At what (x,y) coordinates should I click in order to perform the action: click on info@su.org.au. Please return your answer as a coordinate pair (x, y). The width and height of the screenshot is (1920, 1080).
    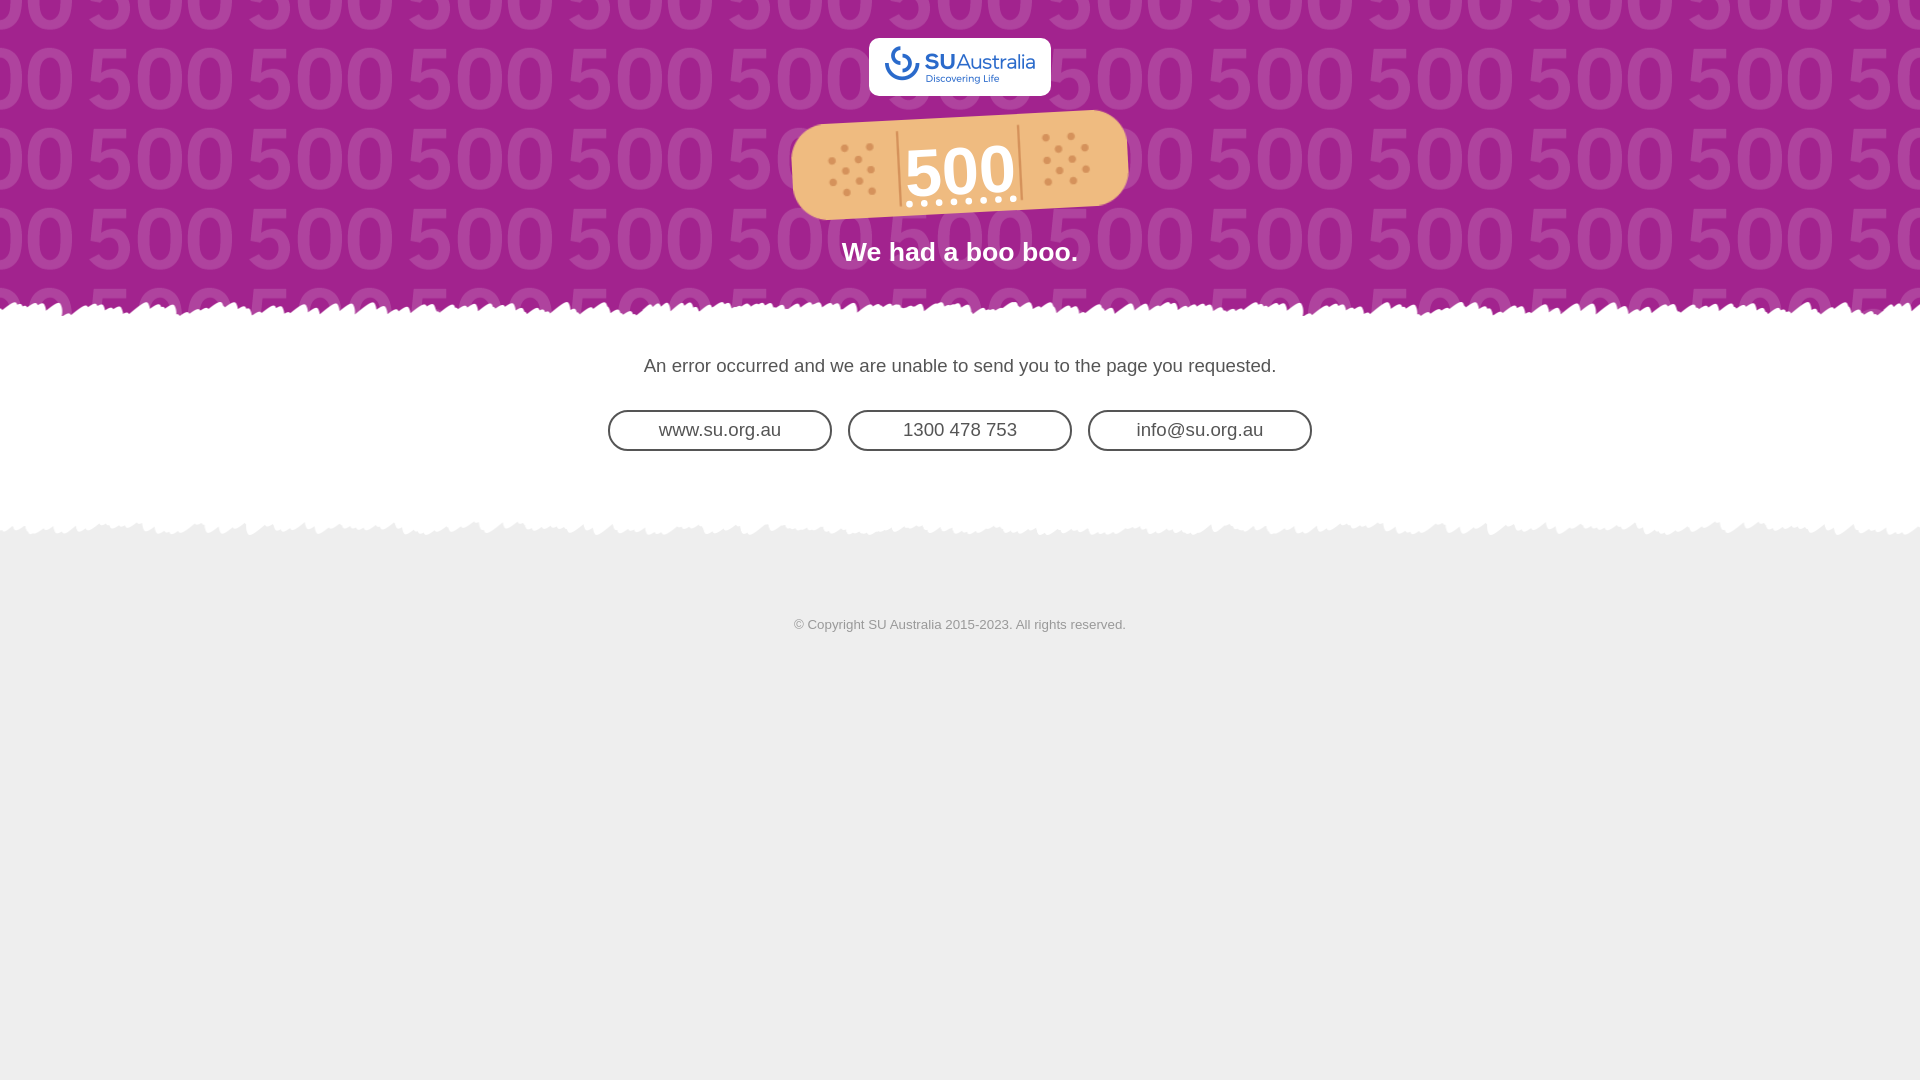
    Looking at the image, I should click on (1200, 430).